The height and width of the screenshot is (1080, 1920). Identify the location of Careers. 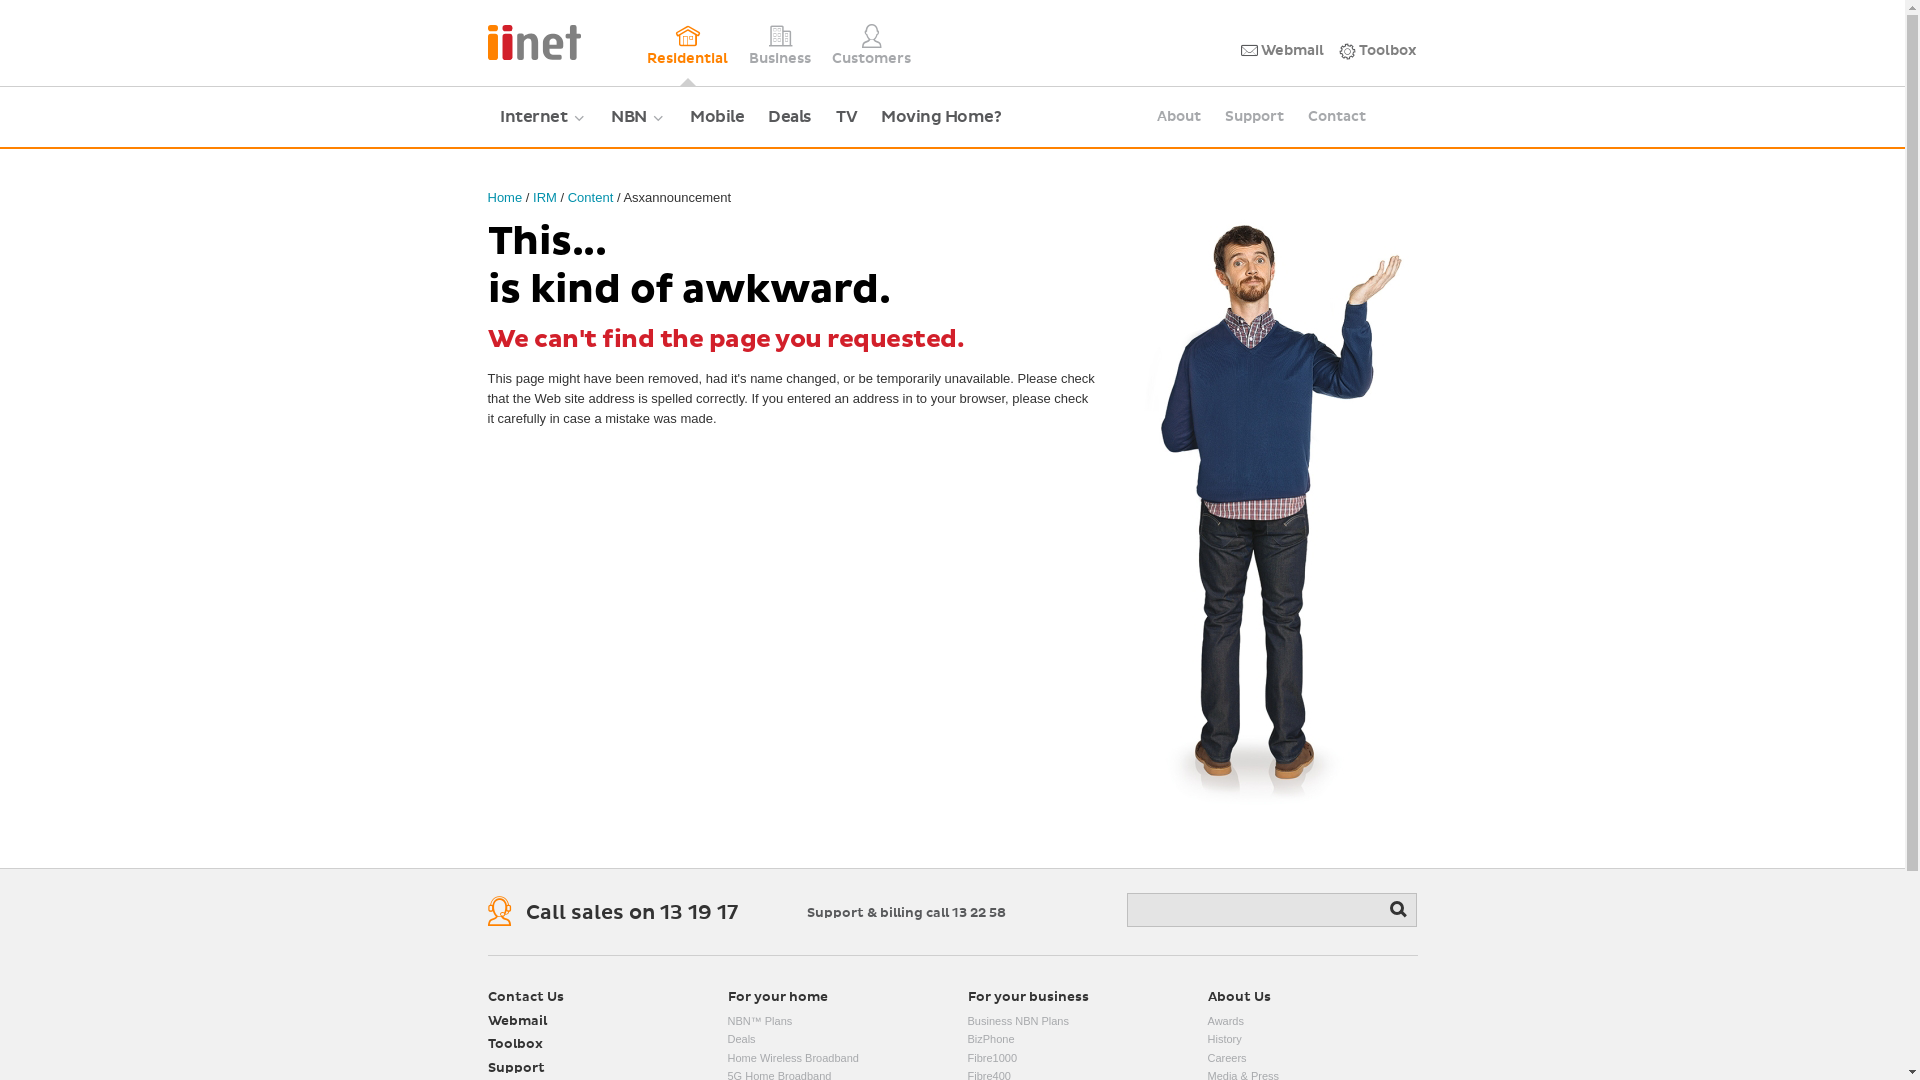
(1228, 1058).